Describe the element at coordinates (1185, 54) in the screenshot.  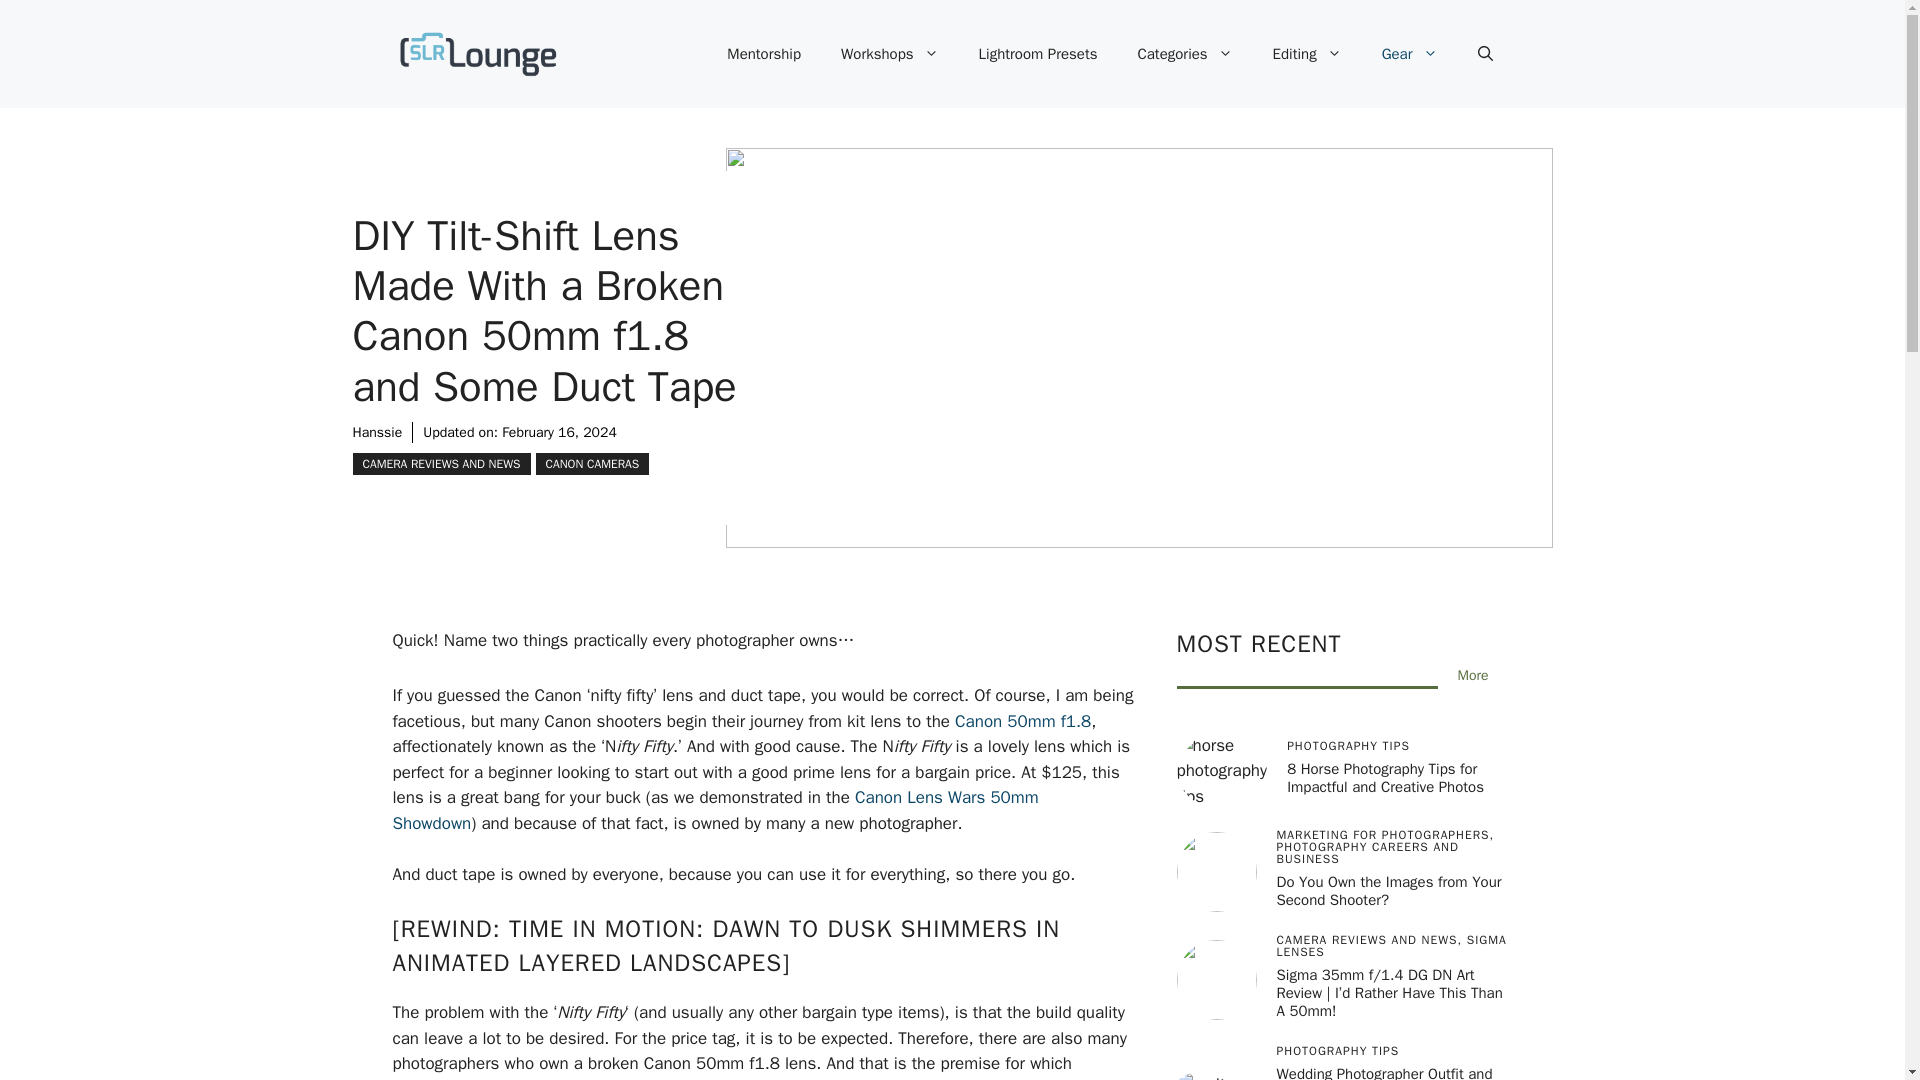
I see `Categories` at that location.